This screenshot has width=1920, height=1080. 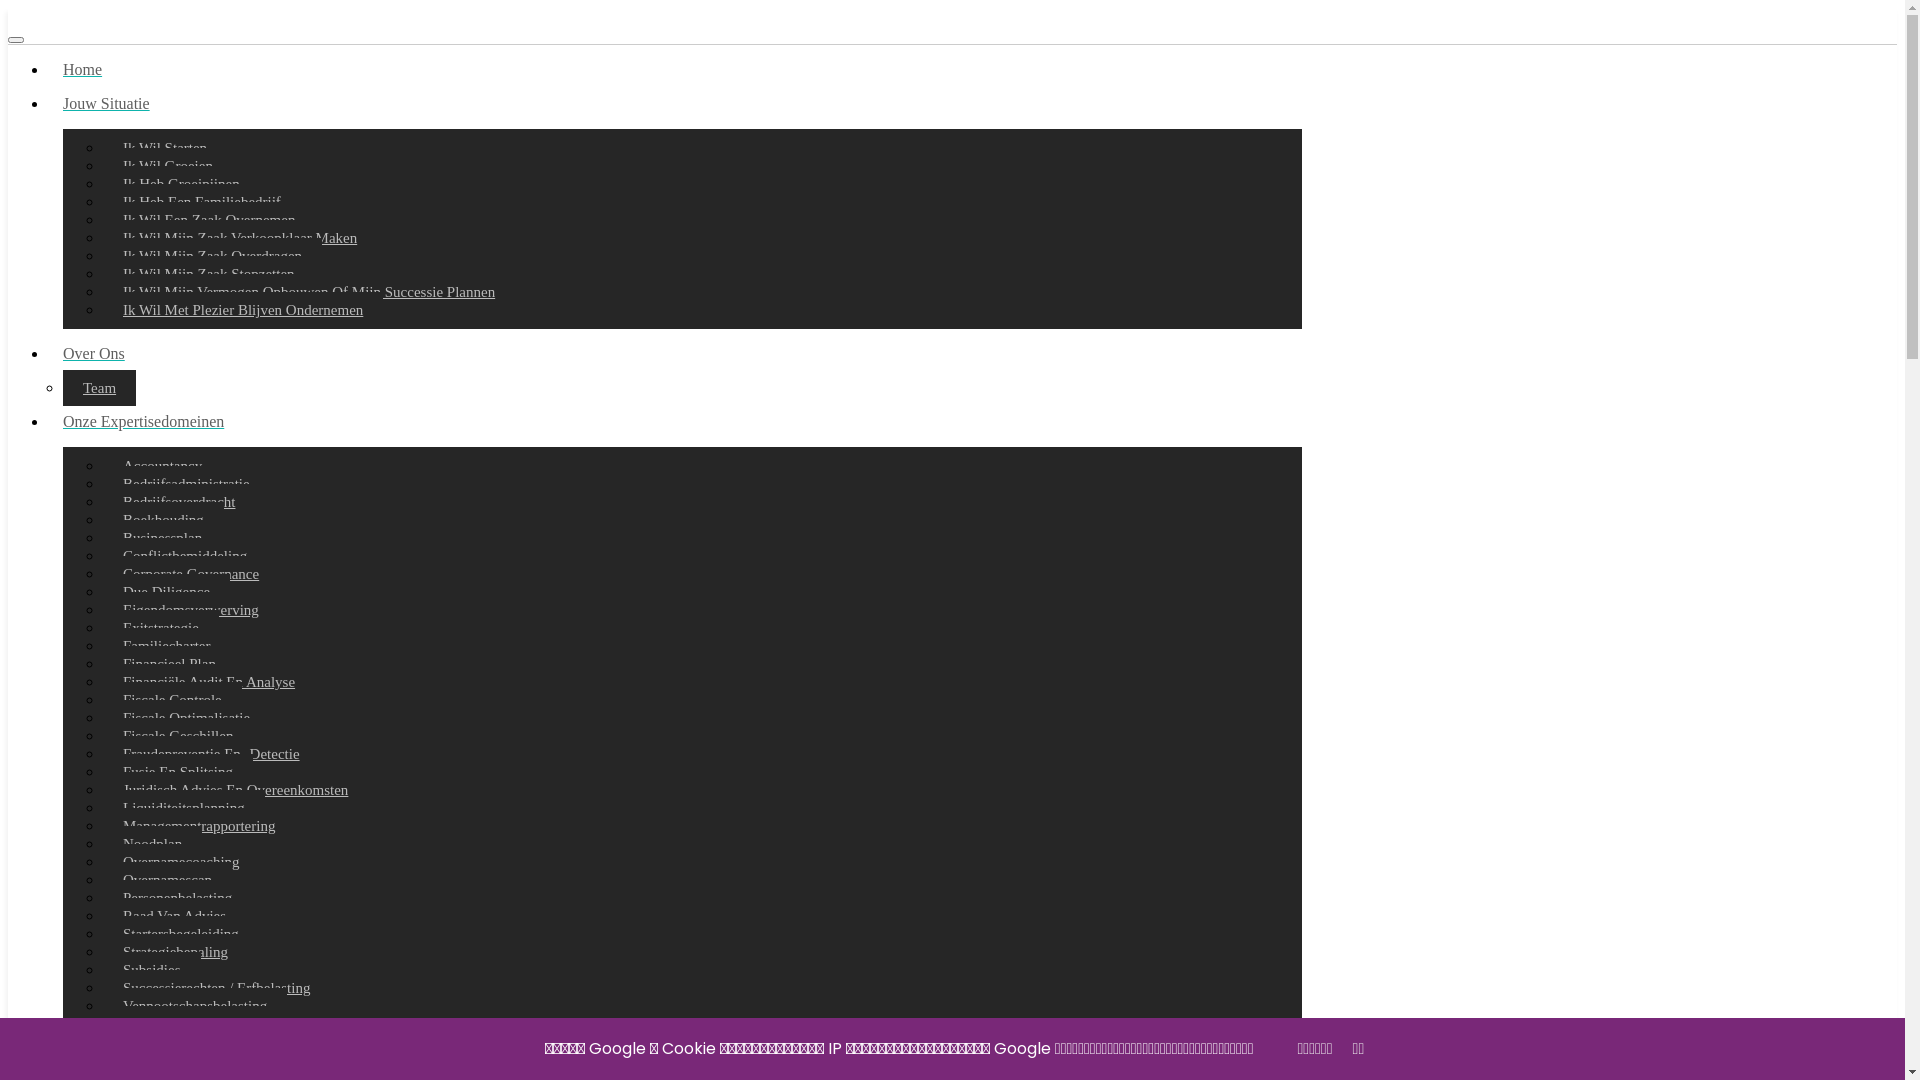 What do you see at coordinates (164, 520) in the screenshot?
I see `Boekhouding` at bounding box center [164, 520].